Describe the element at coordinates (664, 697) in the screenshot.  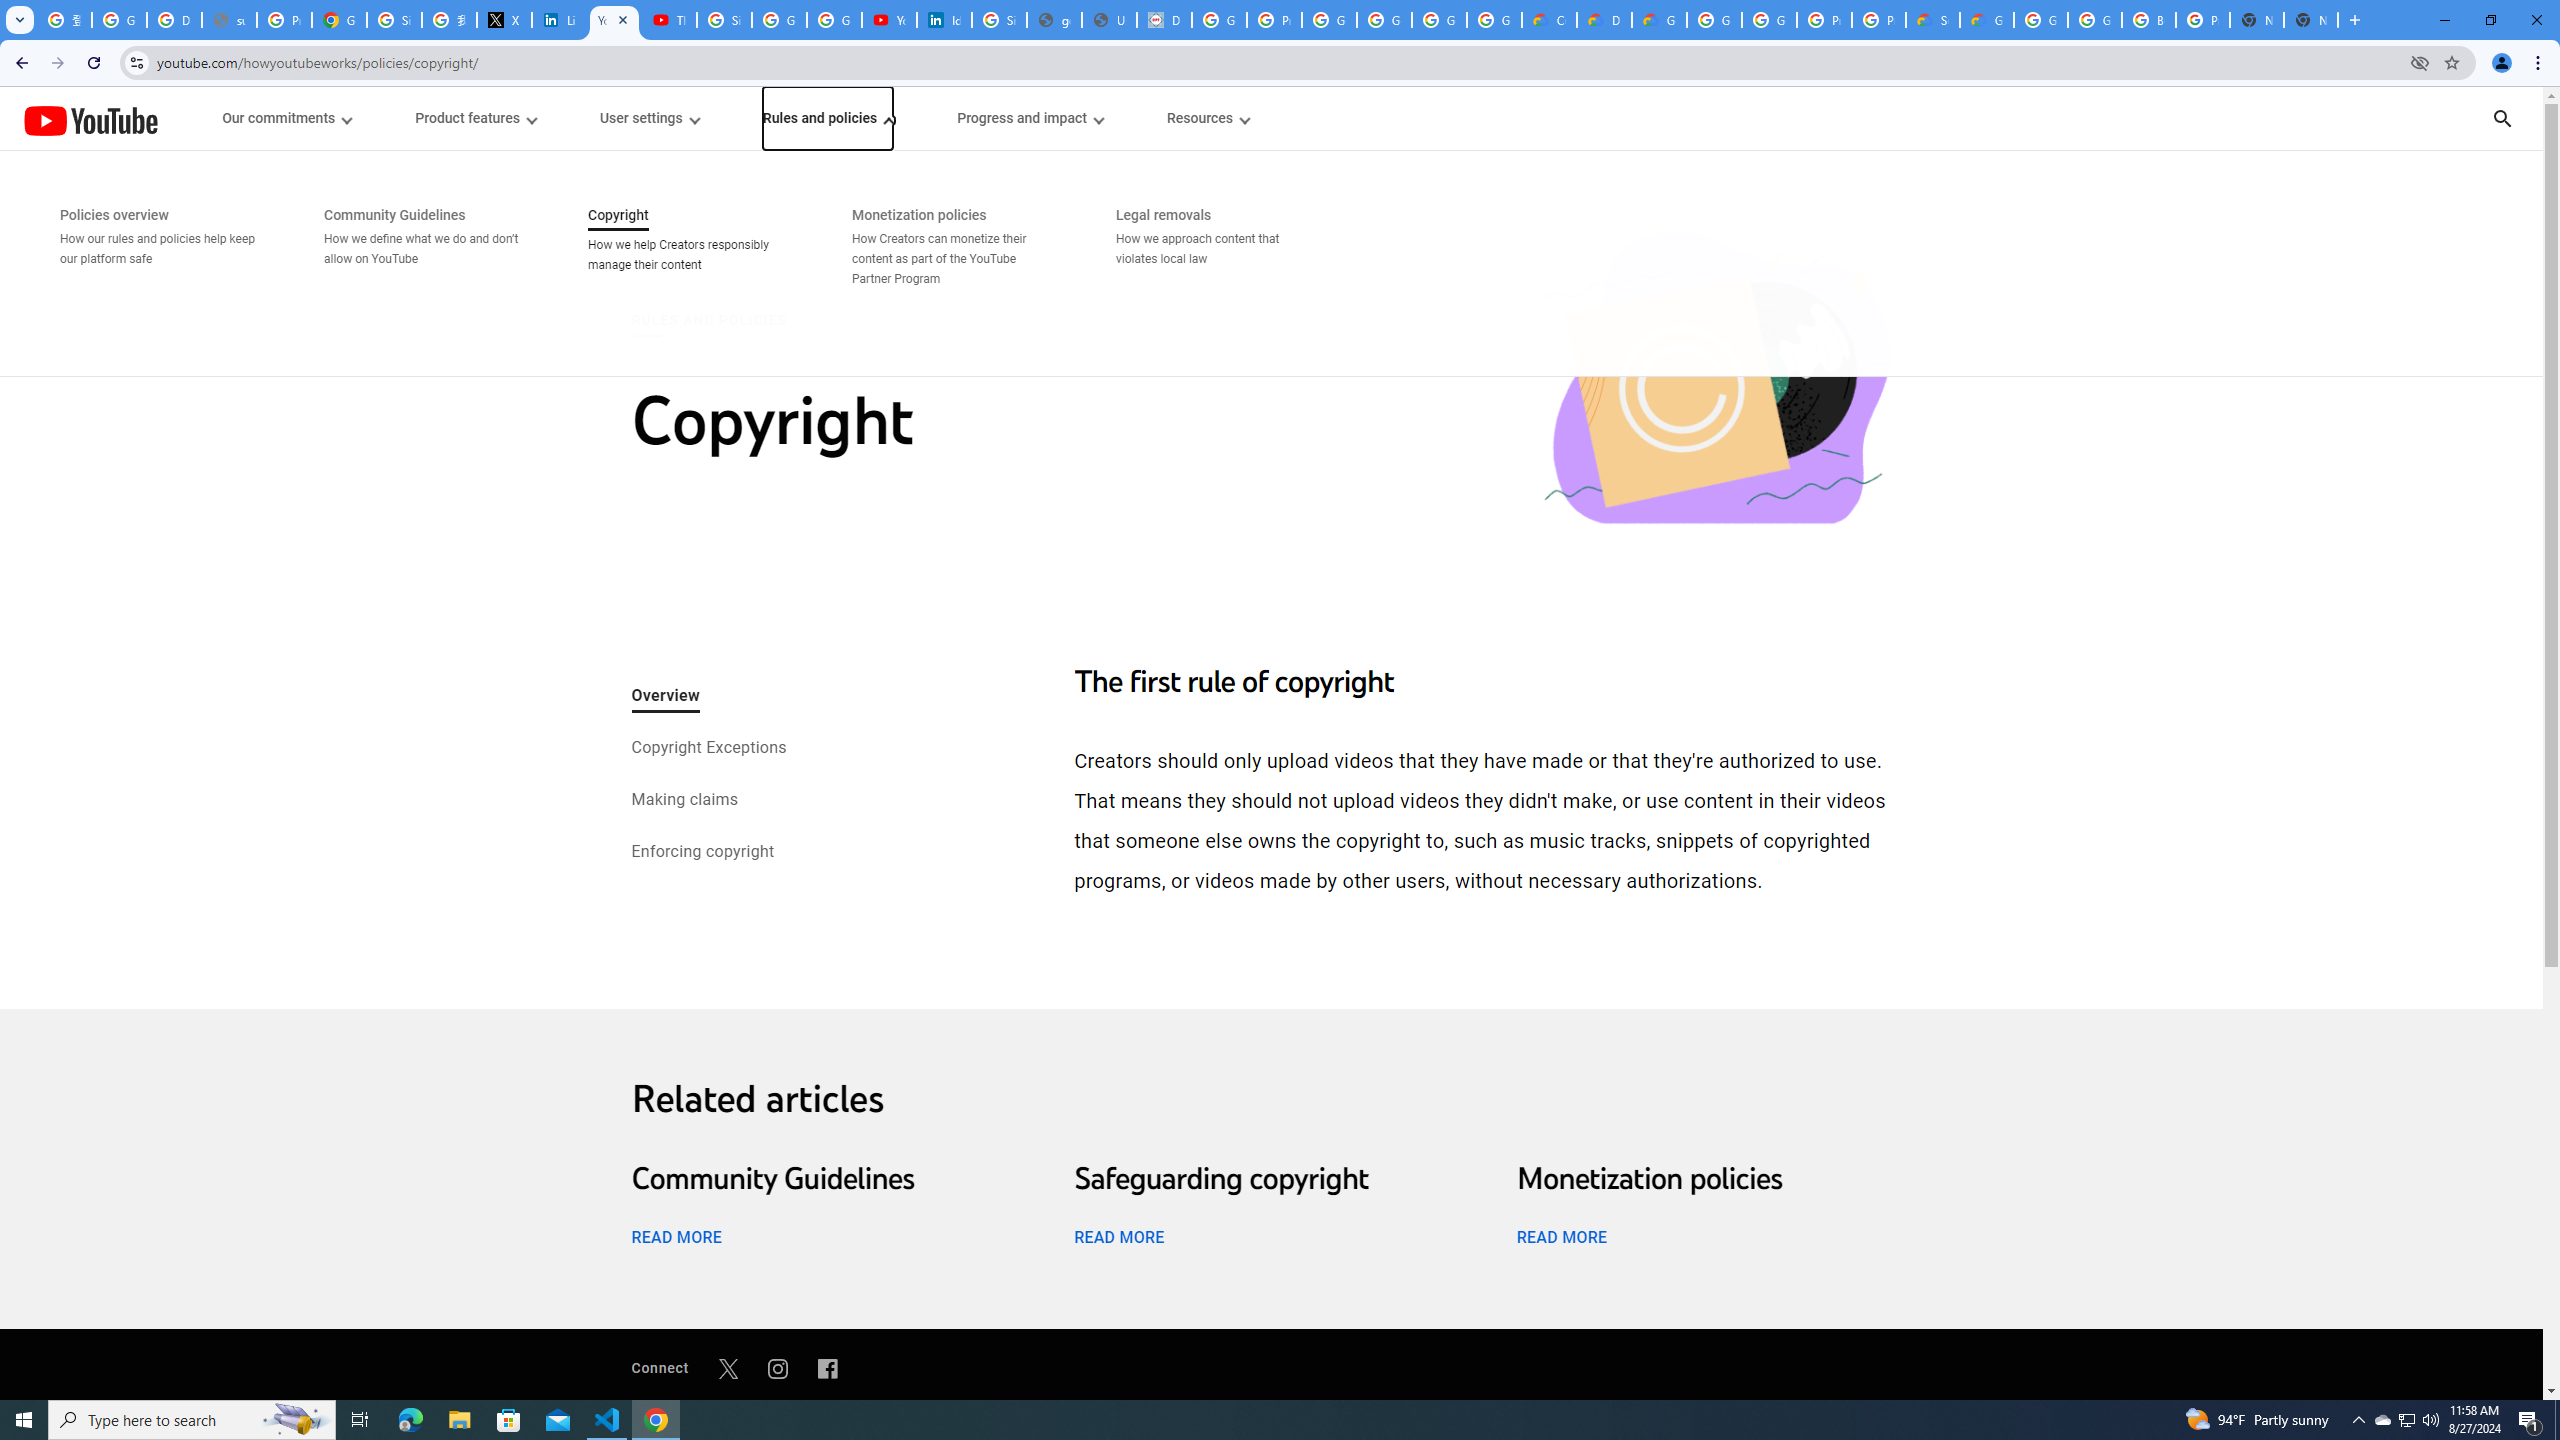
I see `Overview` at that location.